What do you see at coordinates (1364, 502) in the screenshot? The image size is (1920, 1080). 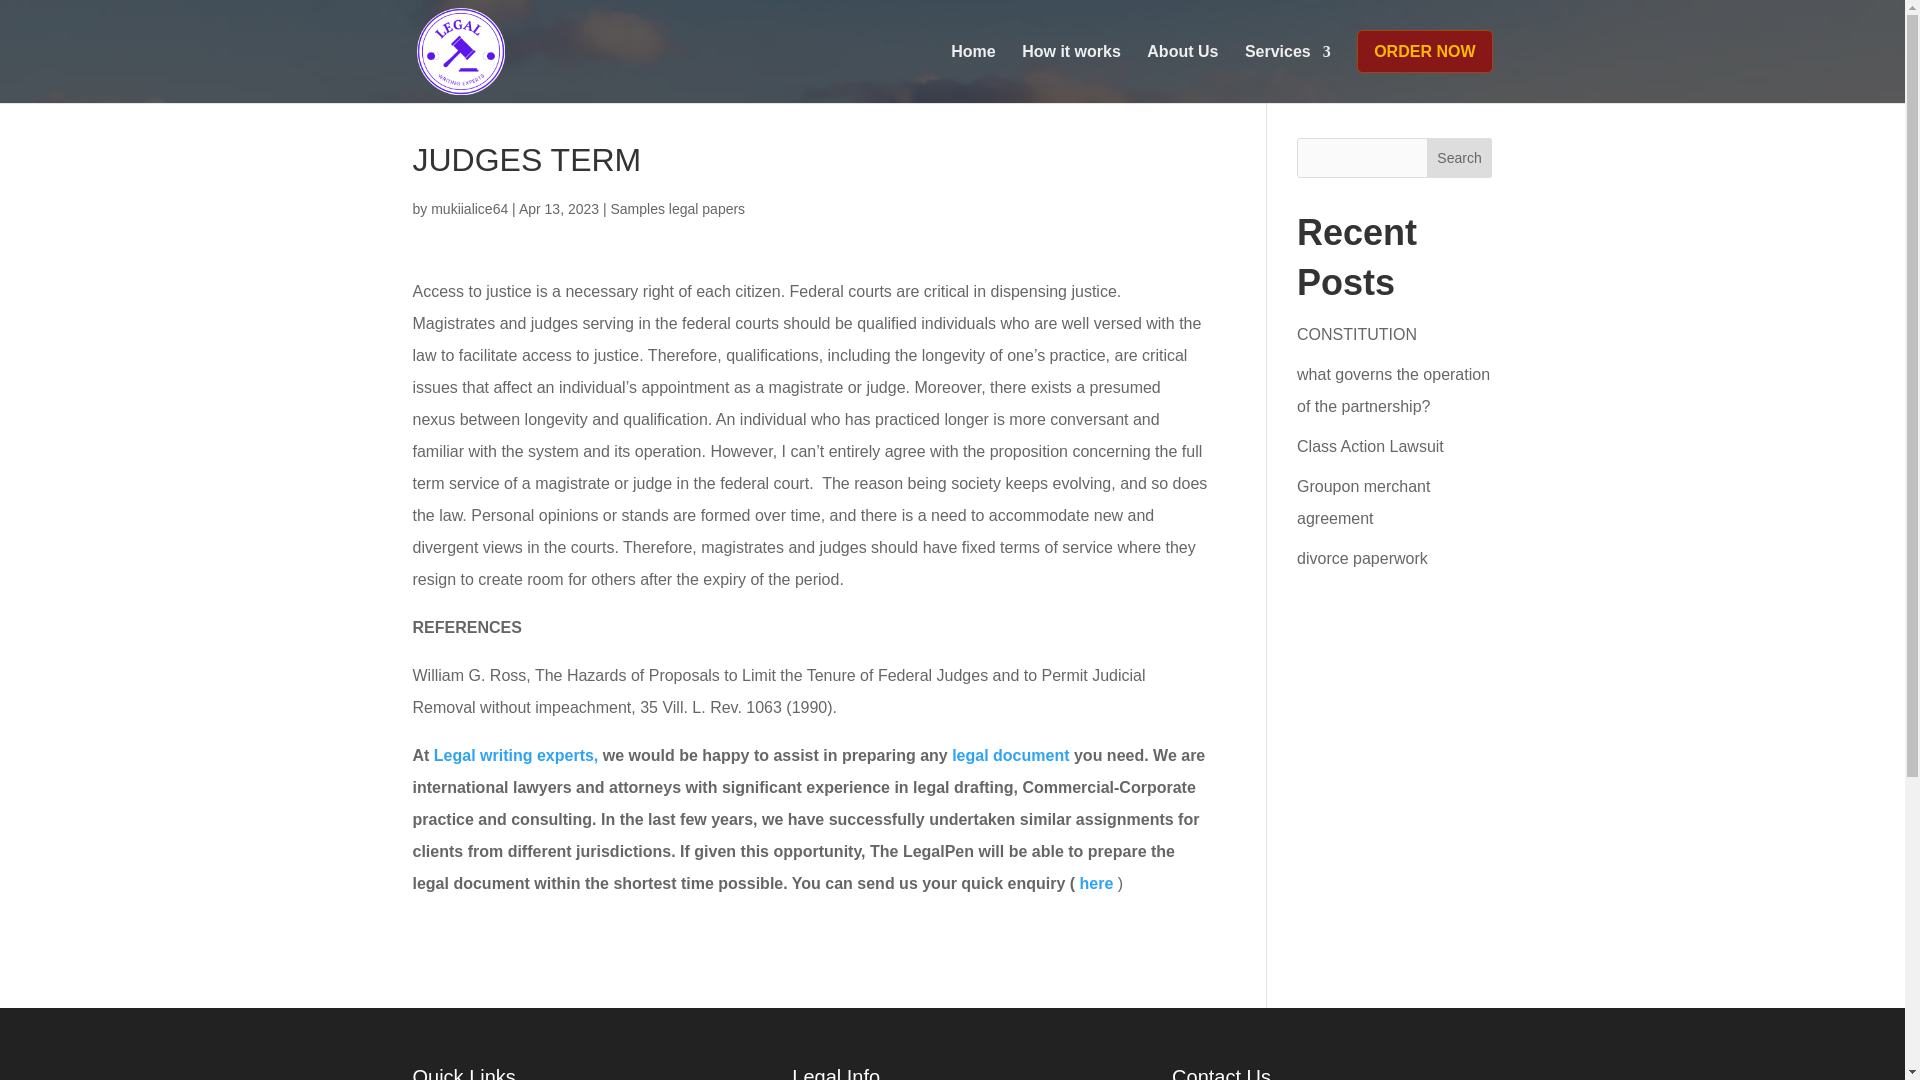 I see `Groupon merchant agreement` at bounding box center [1364, 502].